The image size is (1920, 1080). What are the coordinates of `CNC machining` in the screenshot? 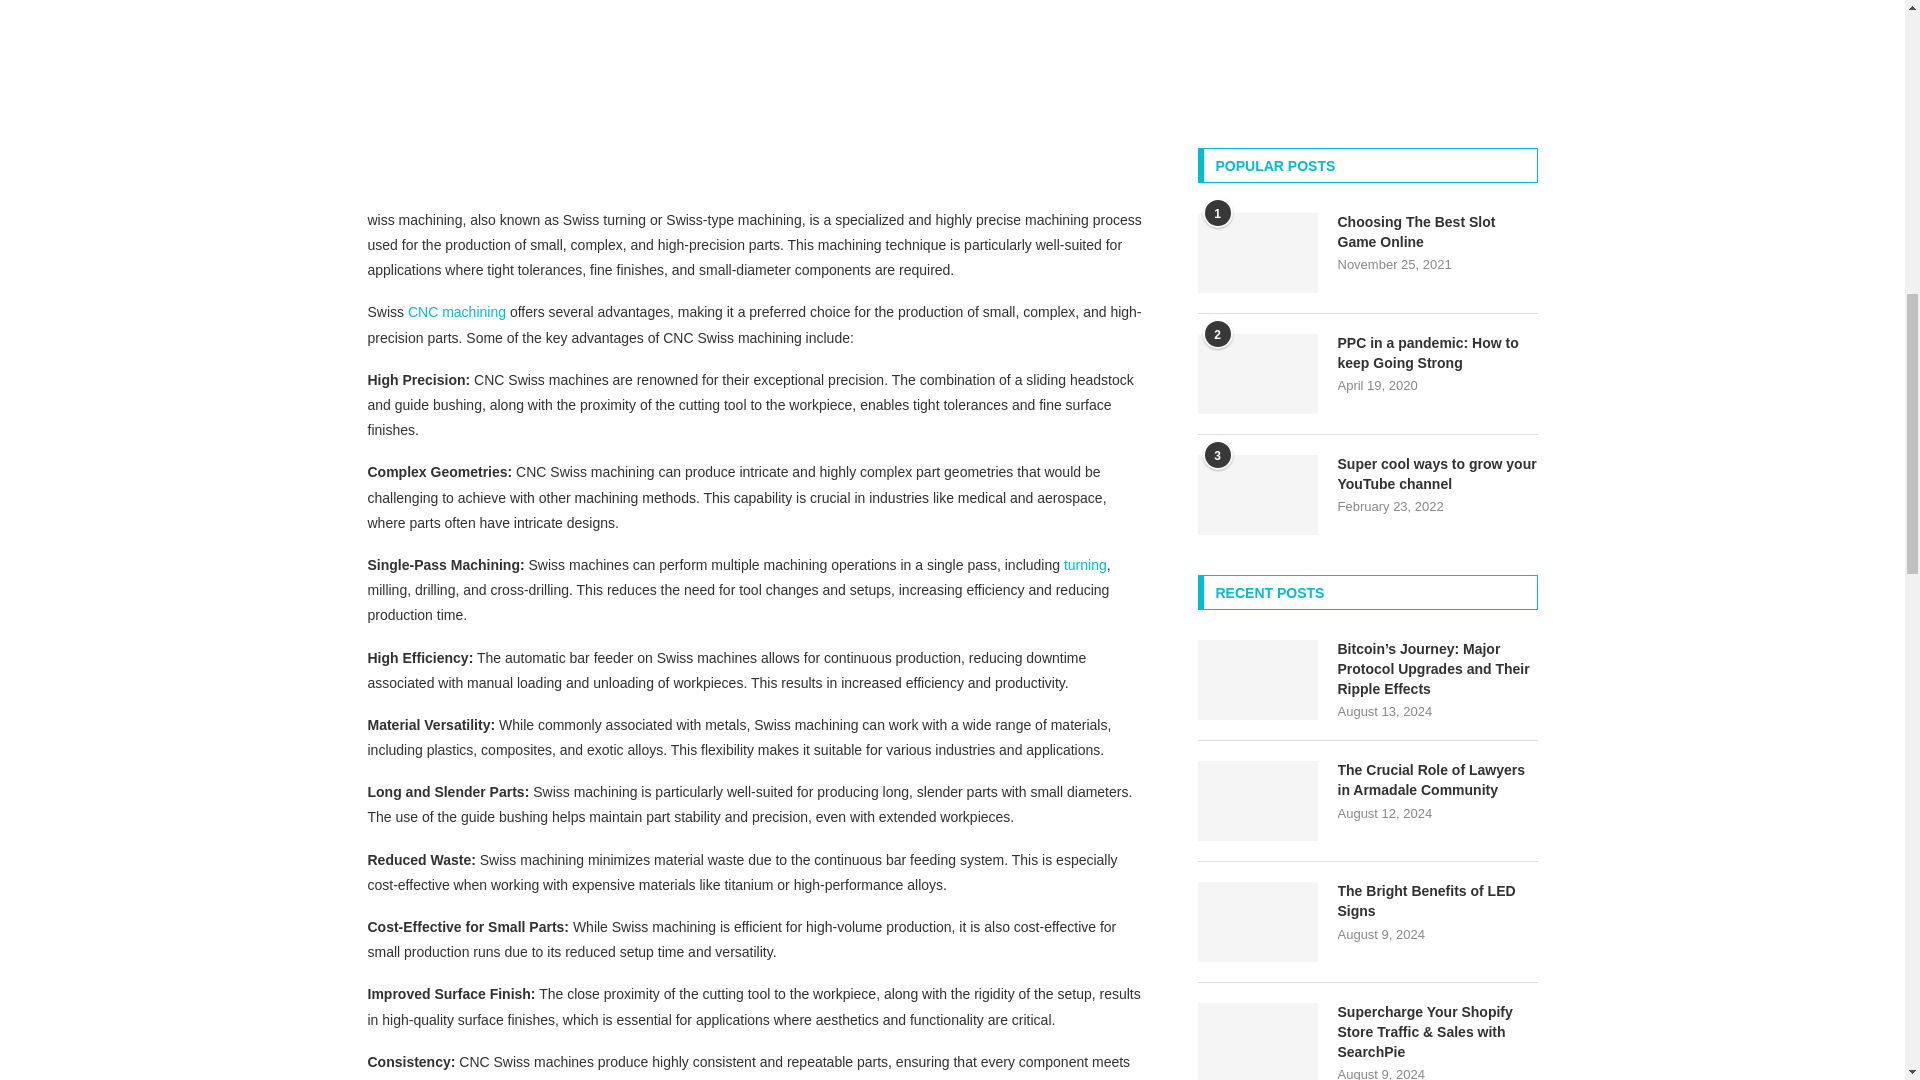 It's located at (456, 311).